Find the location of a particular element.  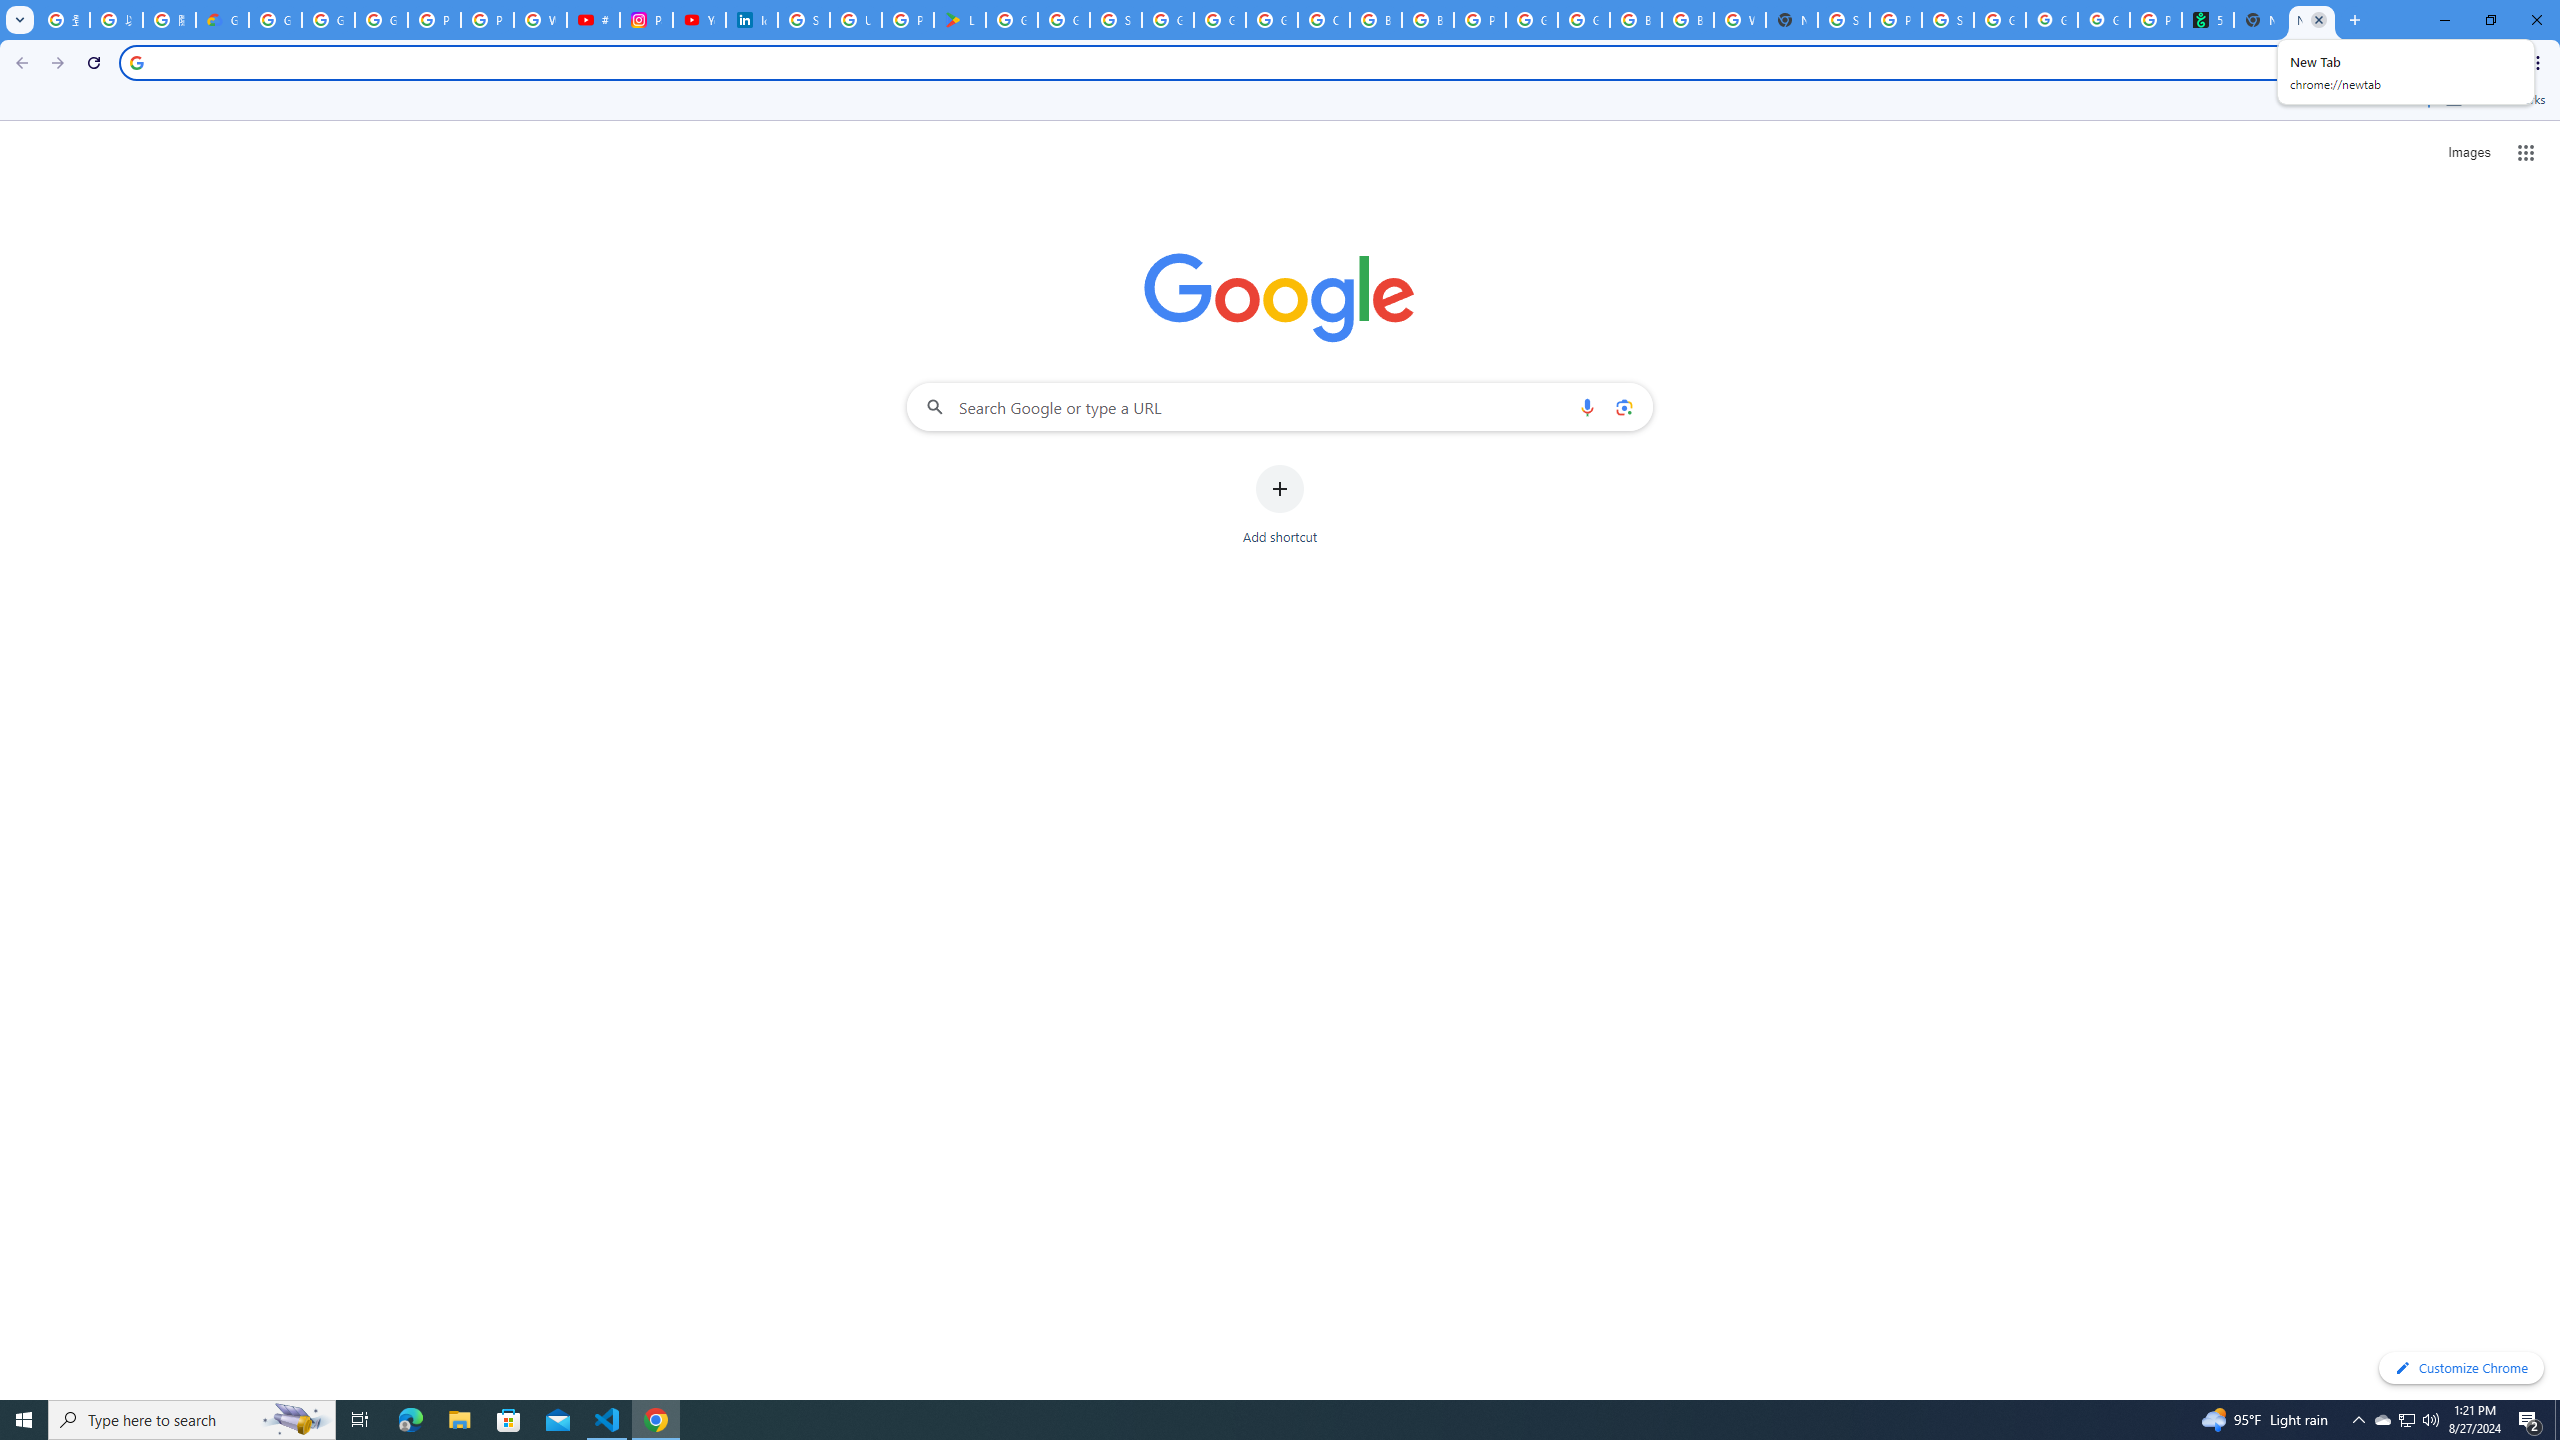

YouTube Culture & Trends - On The Rise: Handcam Videos is located at coordinates (698, 20).